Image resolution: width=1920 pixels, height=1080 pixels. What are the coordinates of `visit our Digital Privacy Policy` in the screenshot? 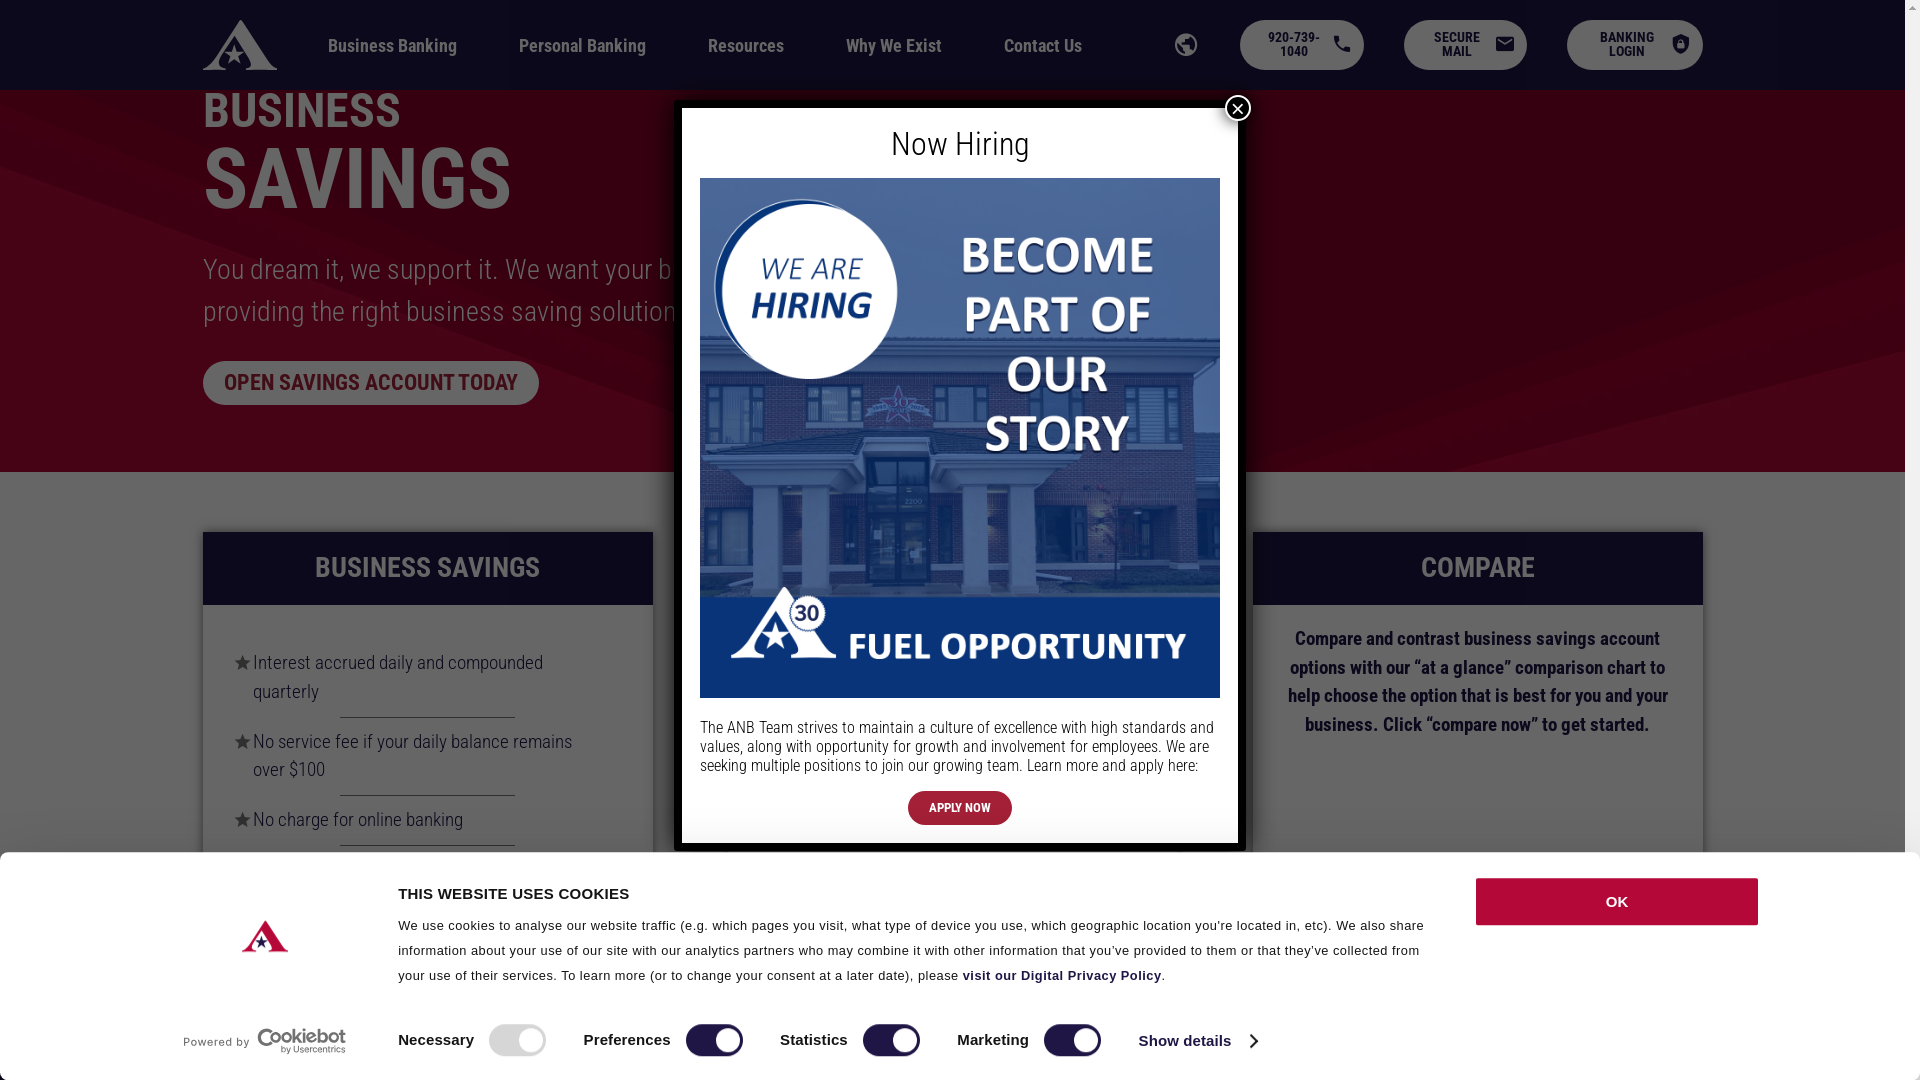 It's located at (1062, 976).